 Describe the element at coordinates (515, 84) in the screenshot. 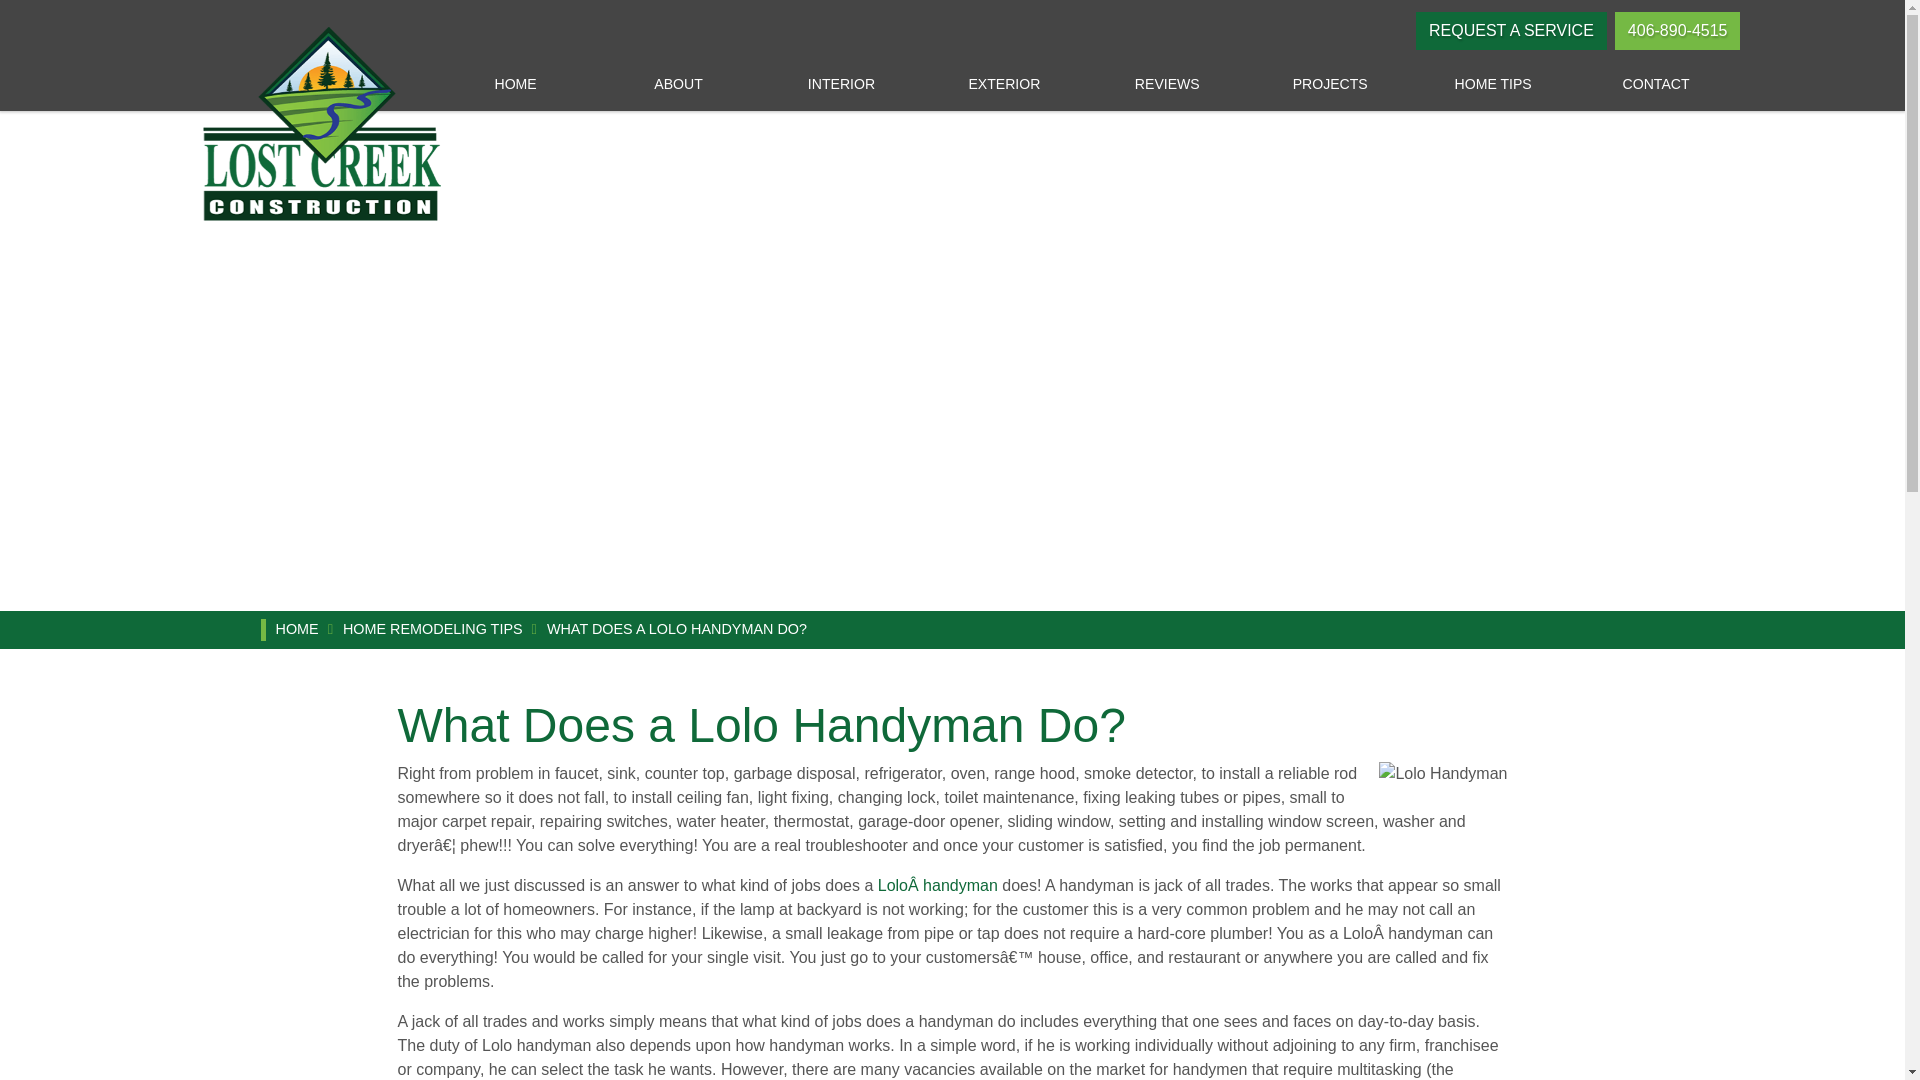

I see `HOME` at that location.